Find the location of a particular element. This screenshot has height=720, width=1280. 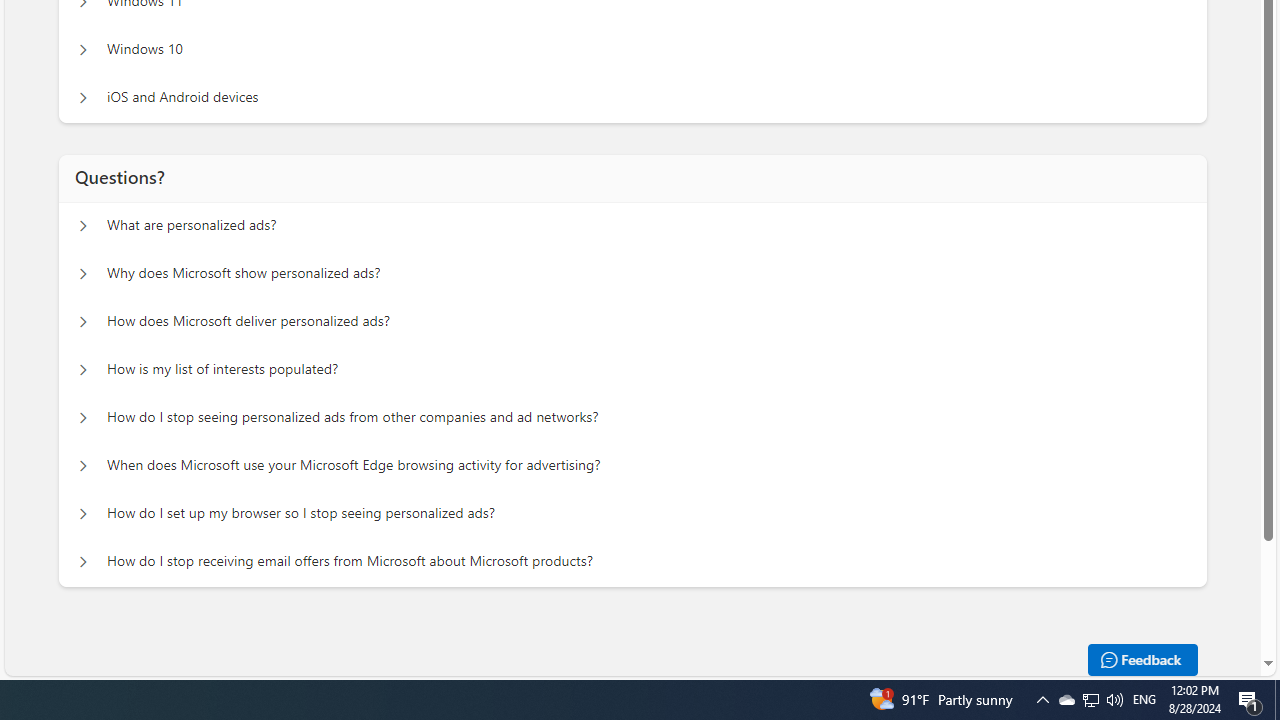

Questions? How is my list of interests populated? is located at coordinates (82, 370).